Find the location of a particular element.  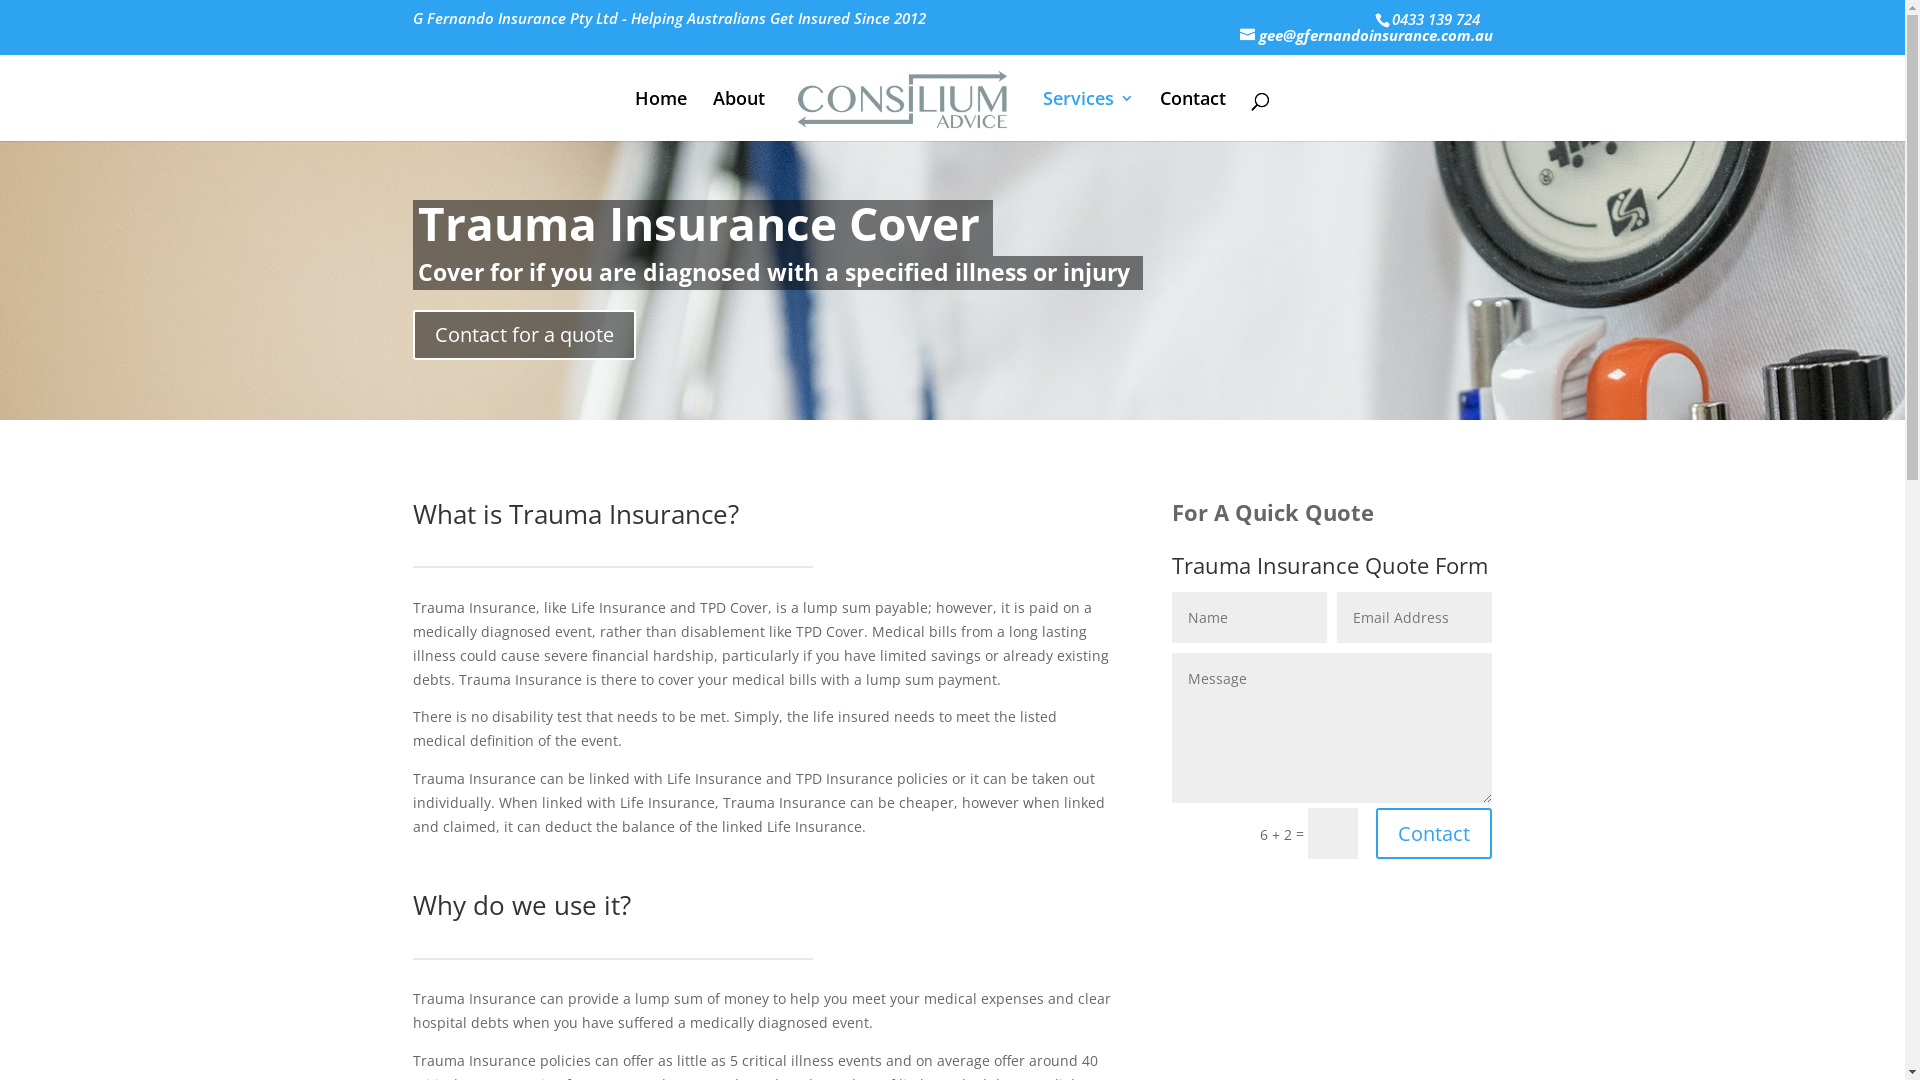

Home is located at coordinates (661, 115).